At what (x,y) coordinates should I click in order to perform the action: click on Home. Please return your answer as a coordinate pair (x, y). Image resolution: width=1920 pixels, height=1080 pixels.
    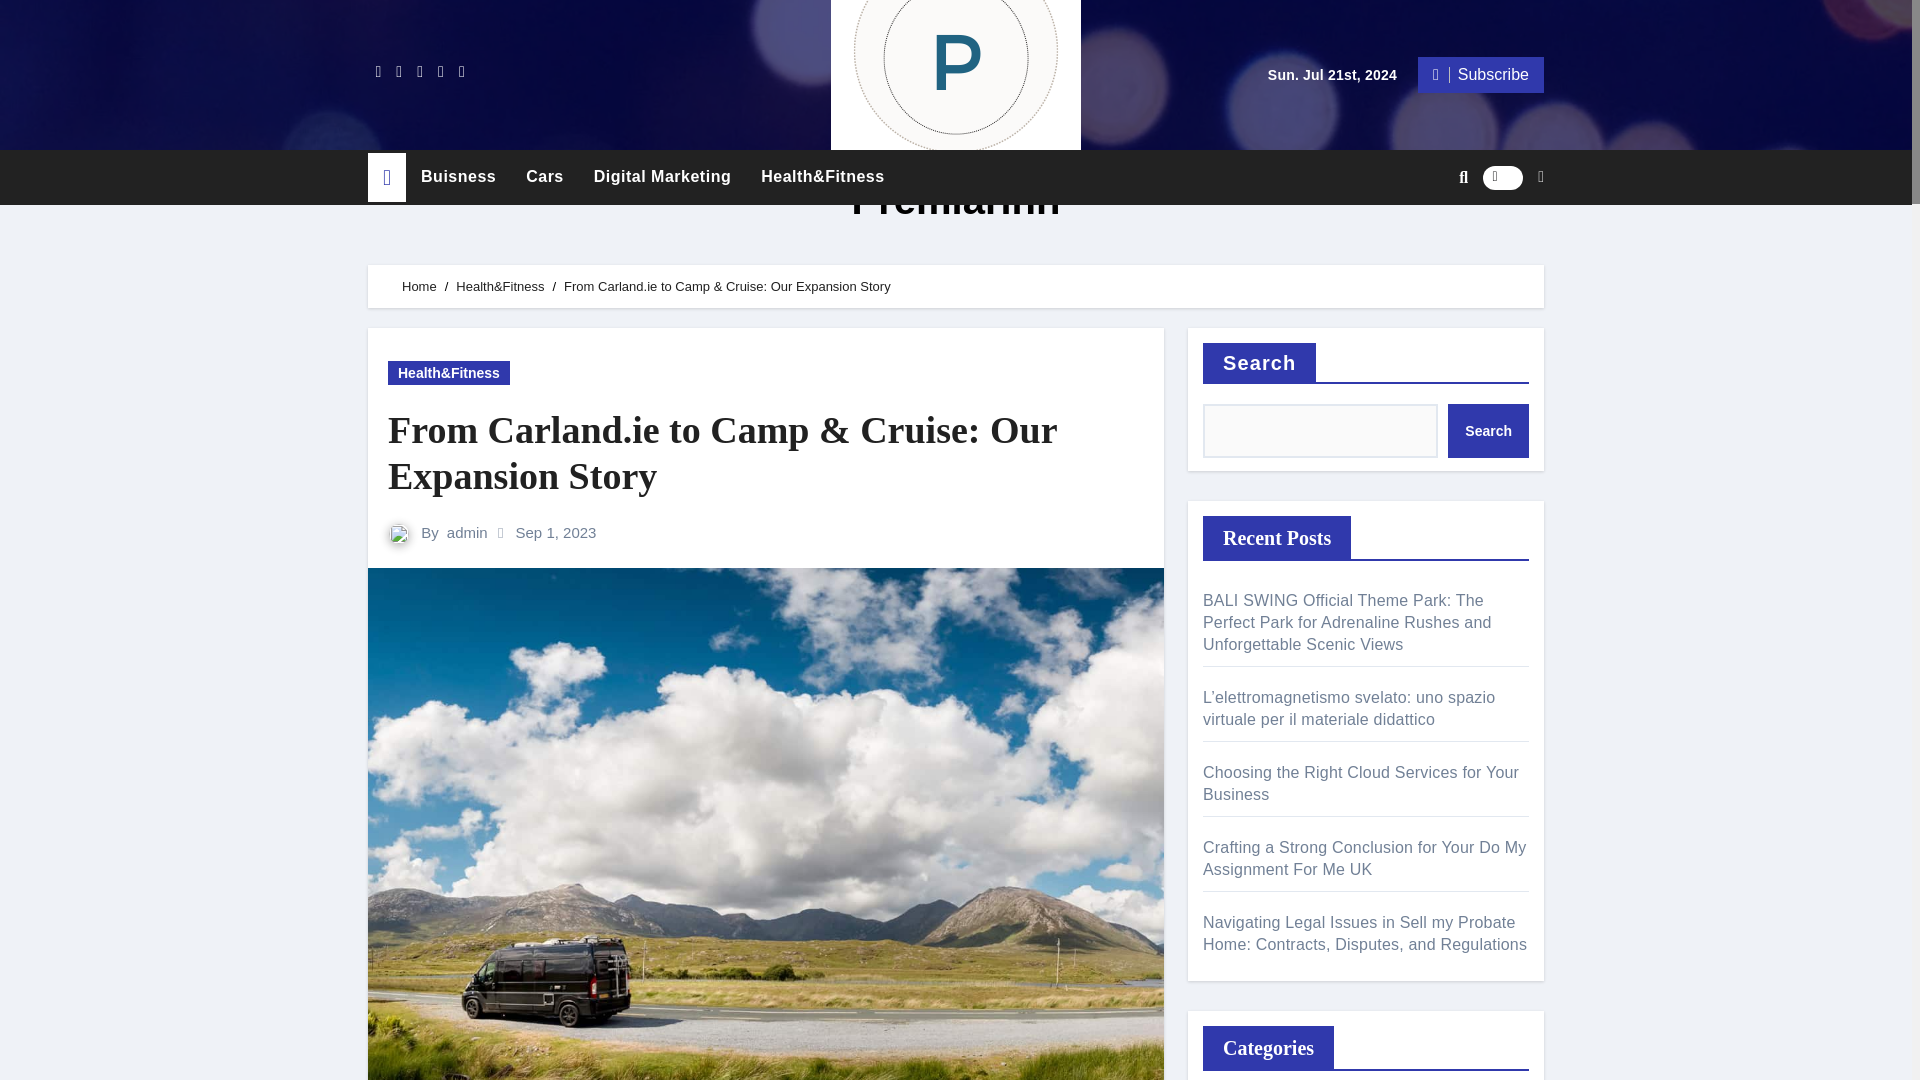
    Looking at the image, I should click on (419, 286).